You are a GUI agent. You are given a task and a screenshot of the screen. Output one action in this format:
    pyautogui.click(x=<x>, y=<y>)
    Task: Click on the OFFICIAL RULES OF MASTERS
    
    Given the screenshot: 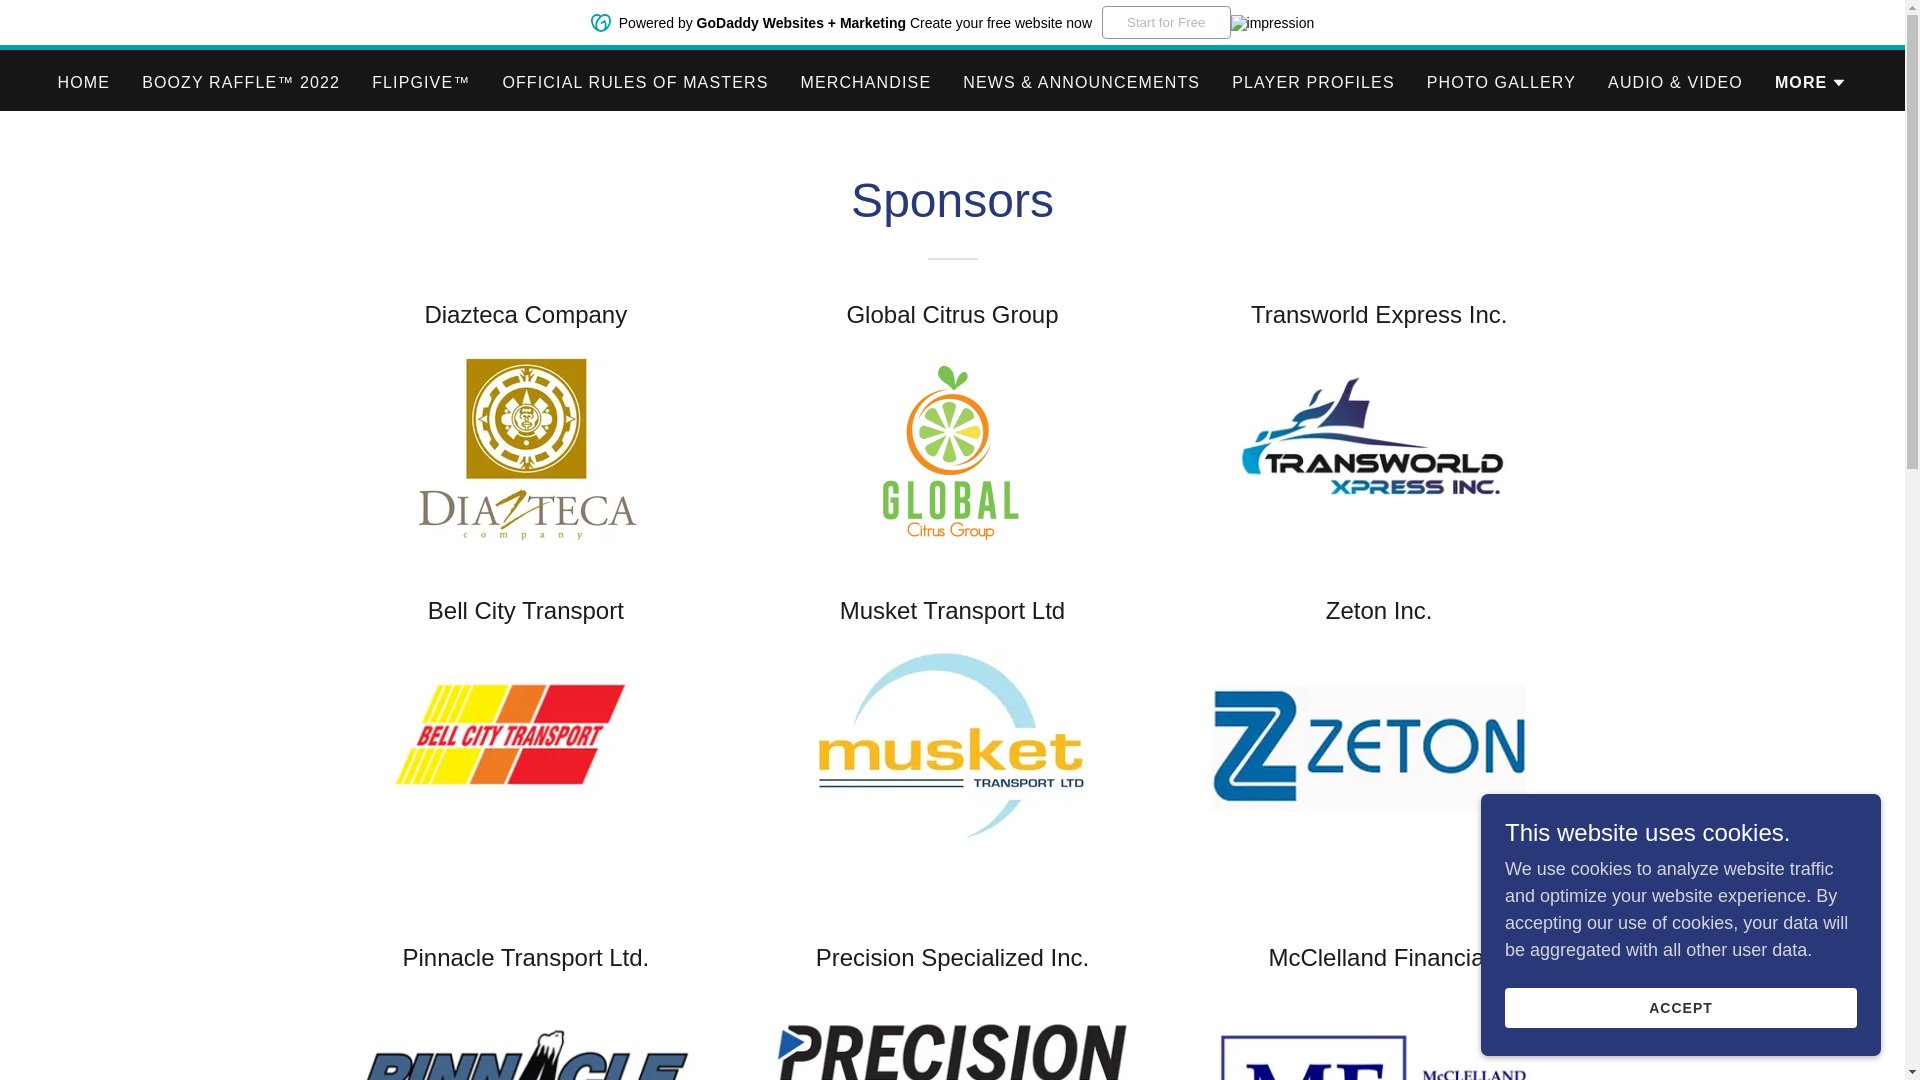 What is the action you would take?
    pyautogui.click(x=634, y=82)
    